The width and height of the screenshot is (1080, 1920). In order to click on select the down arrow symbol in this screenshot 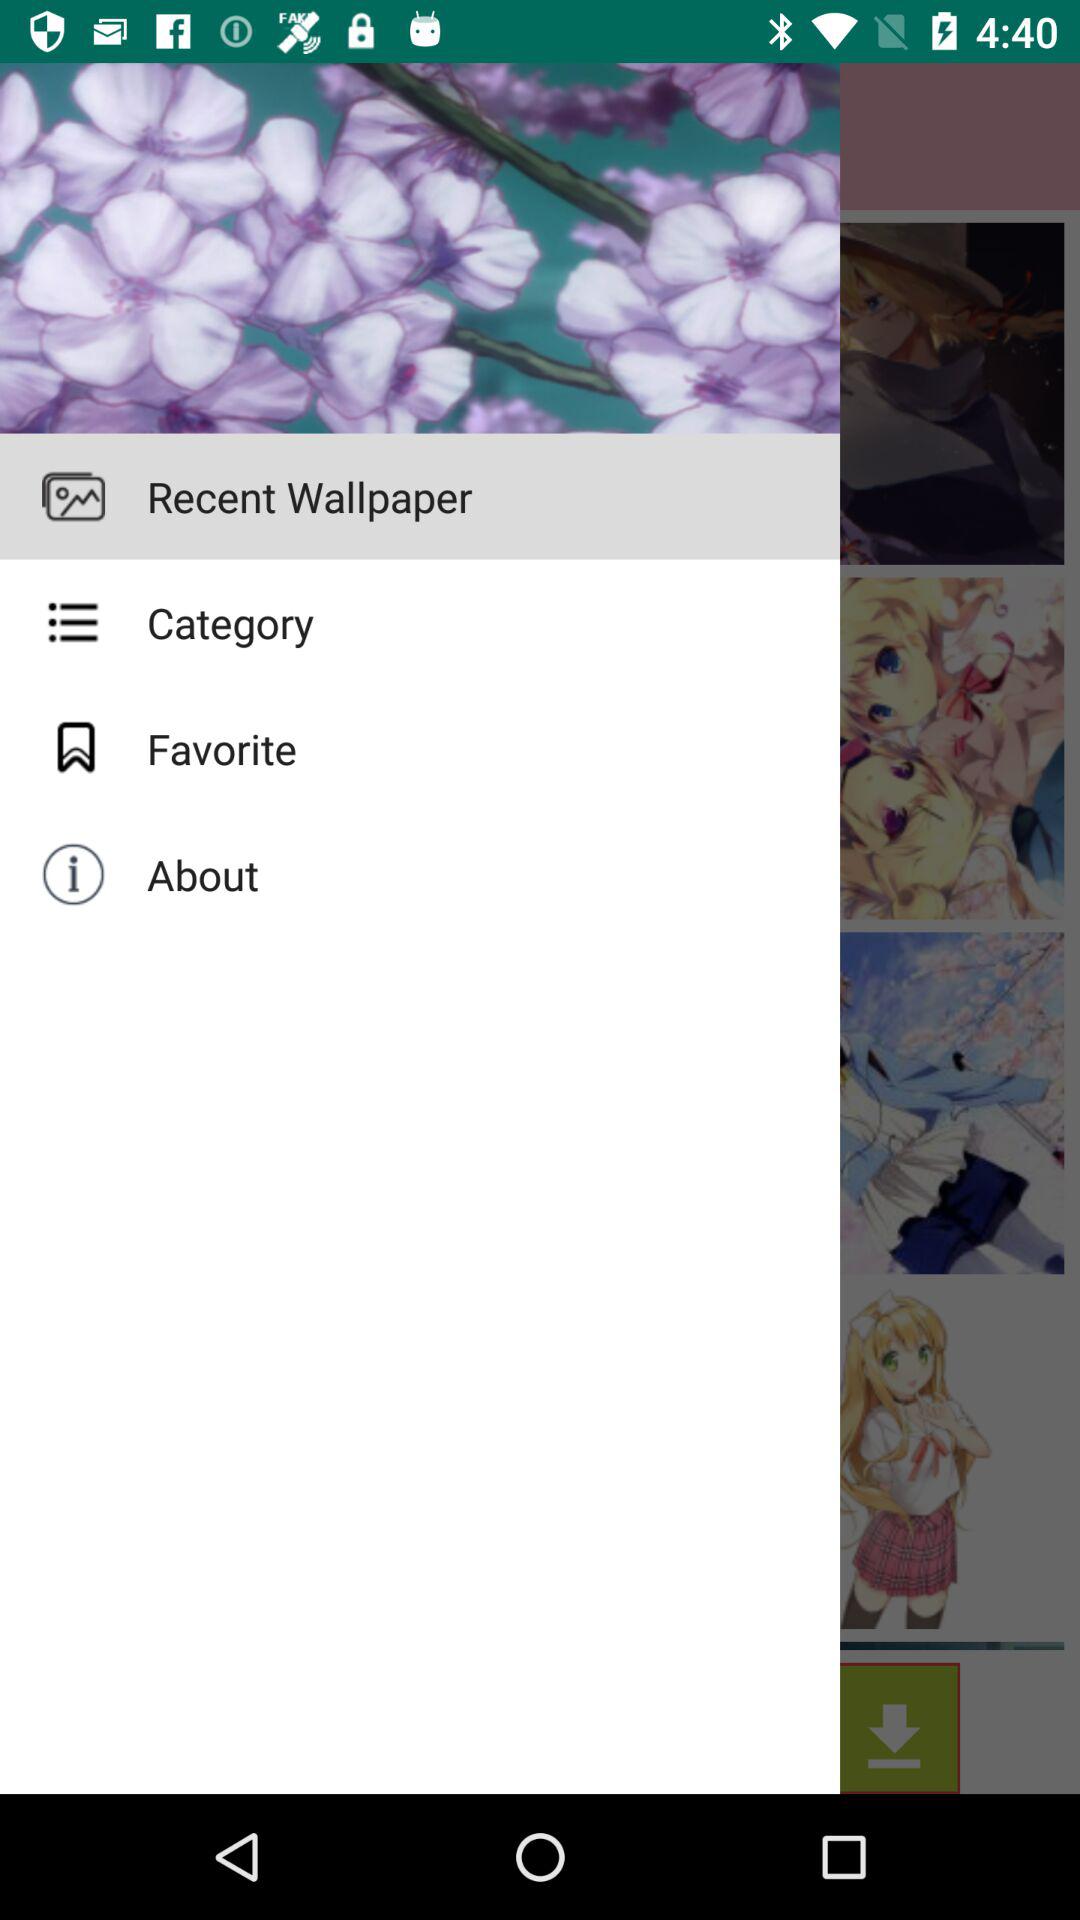, I will do `click(420, 496)`.